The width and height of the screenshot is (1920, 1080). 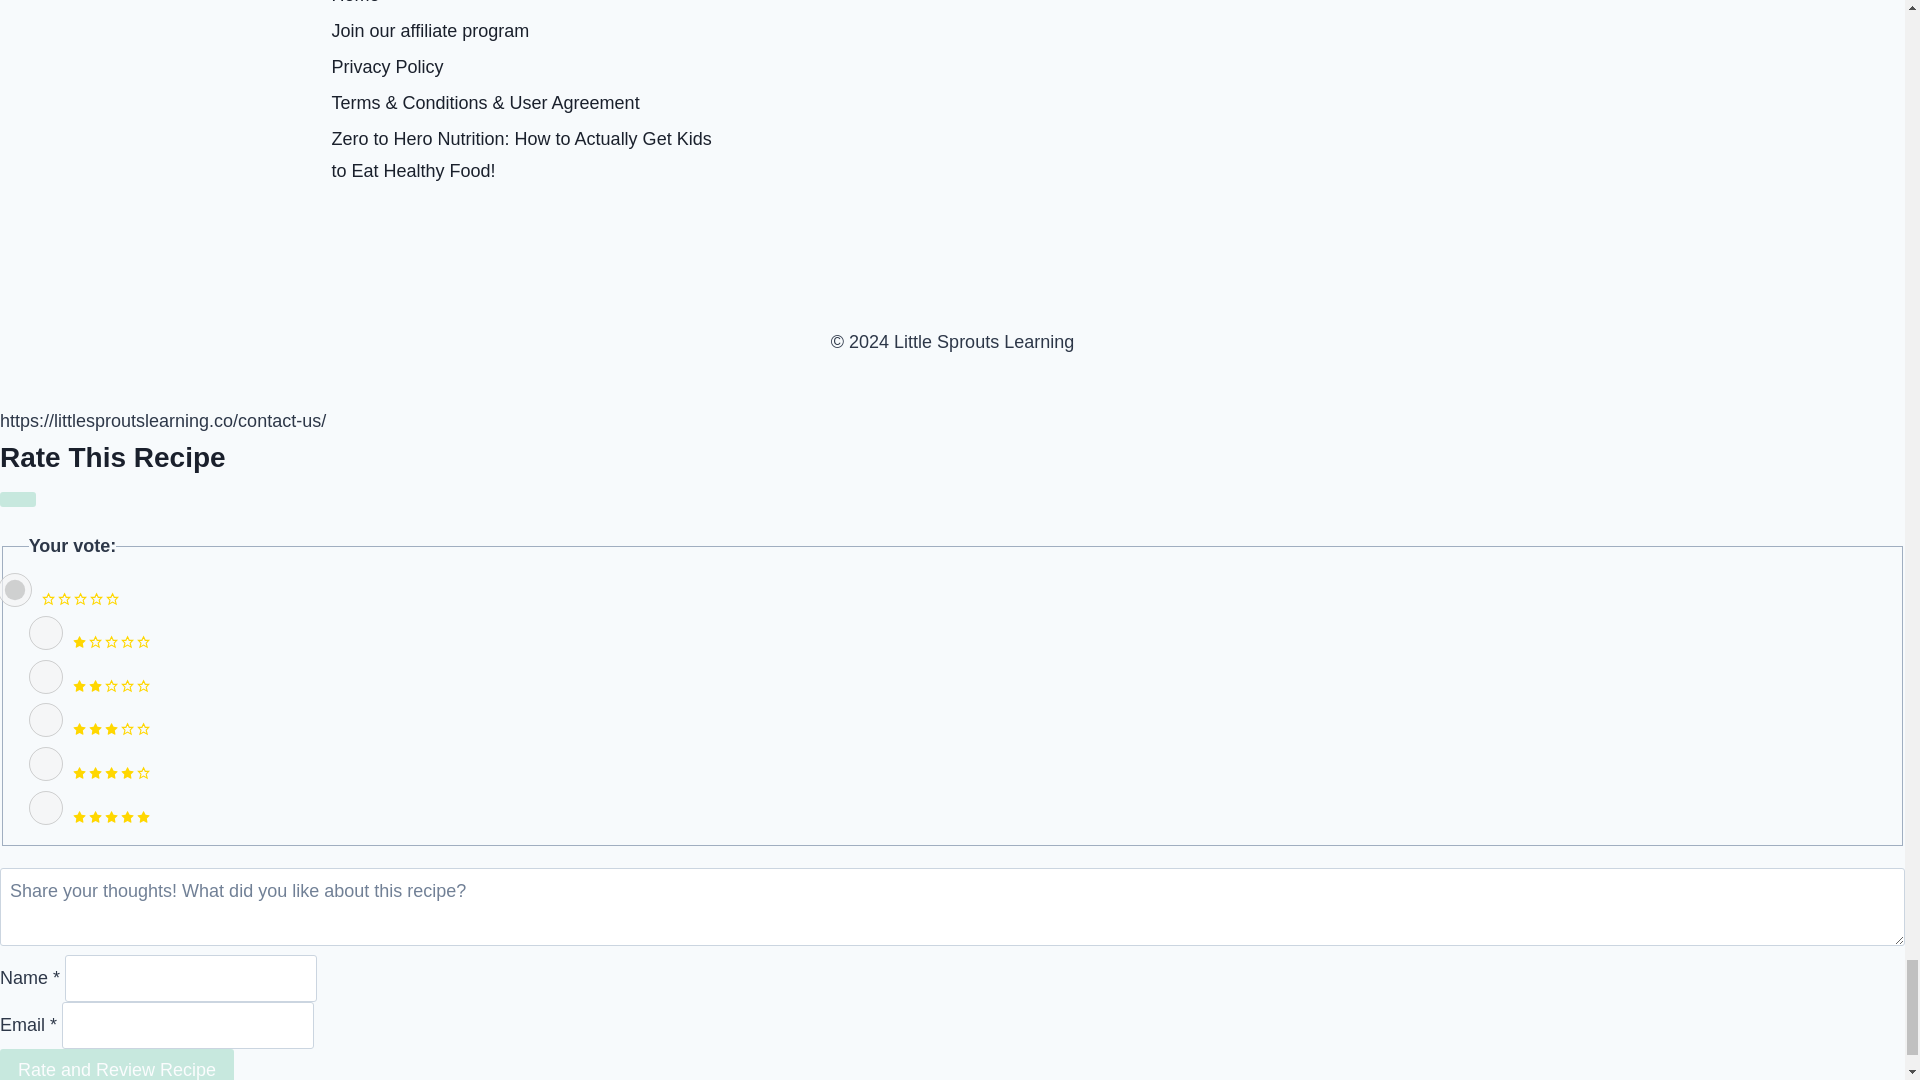 What do you see at coordinates (46, 764) in the screenshot?
I see `4` at bounding box center [46, 764].